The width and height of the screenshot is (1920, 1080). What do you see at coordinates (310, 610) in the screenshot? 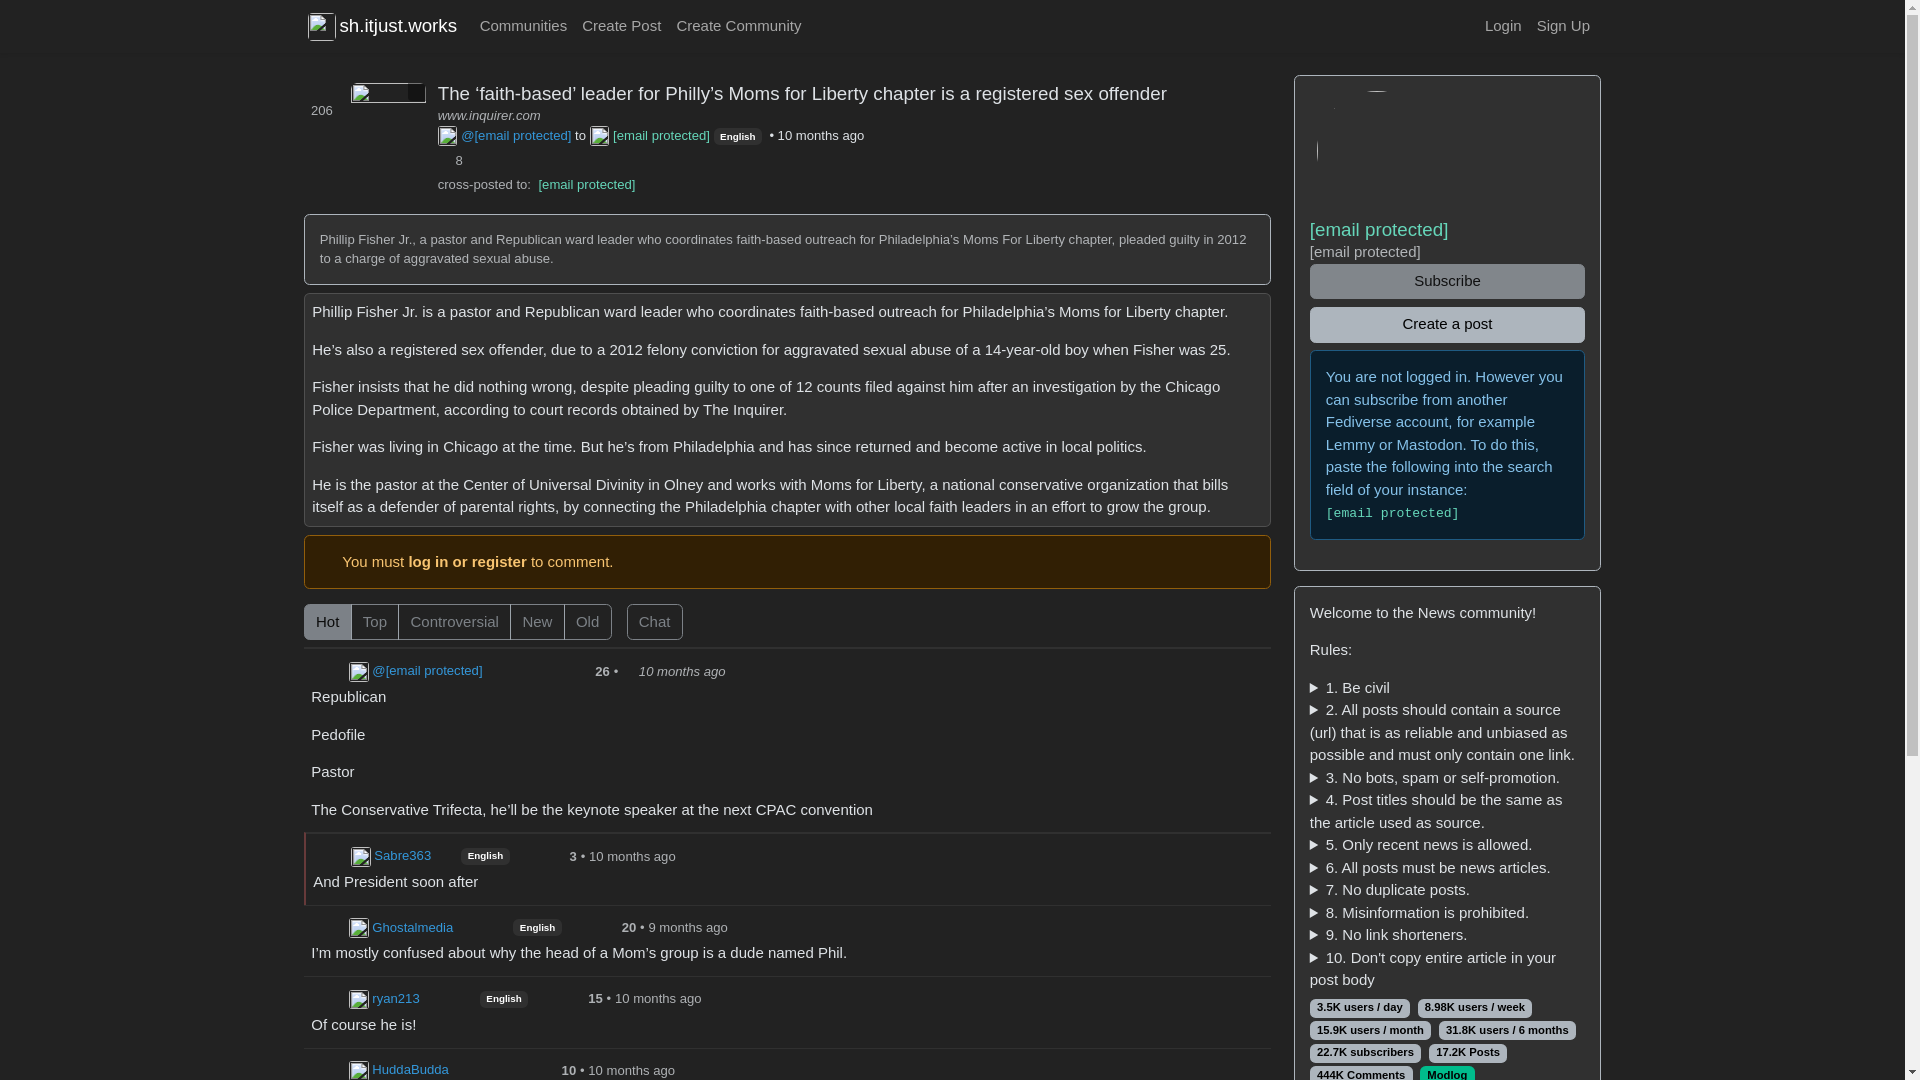
I see `New` at bounding box center [310, 610].